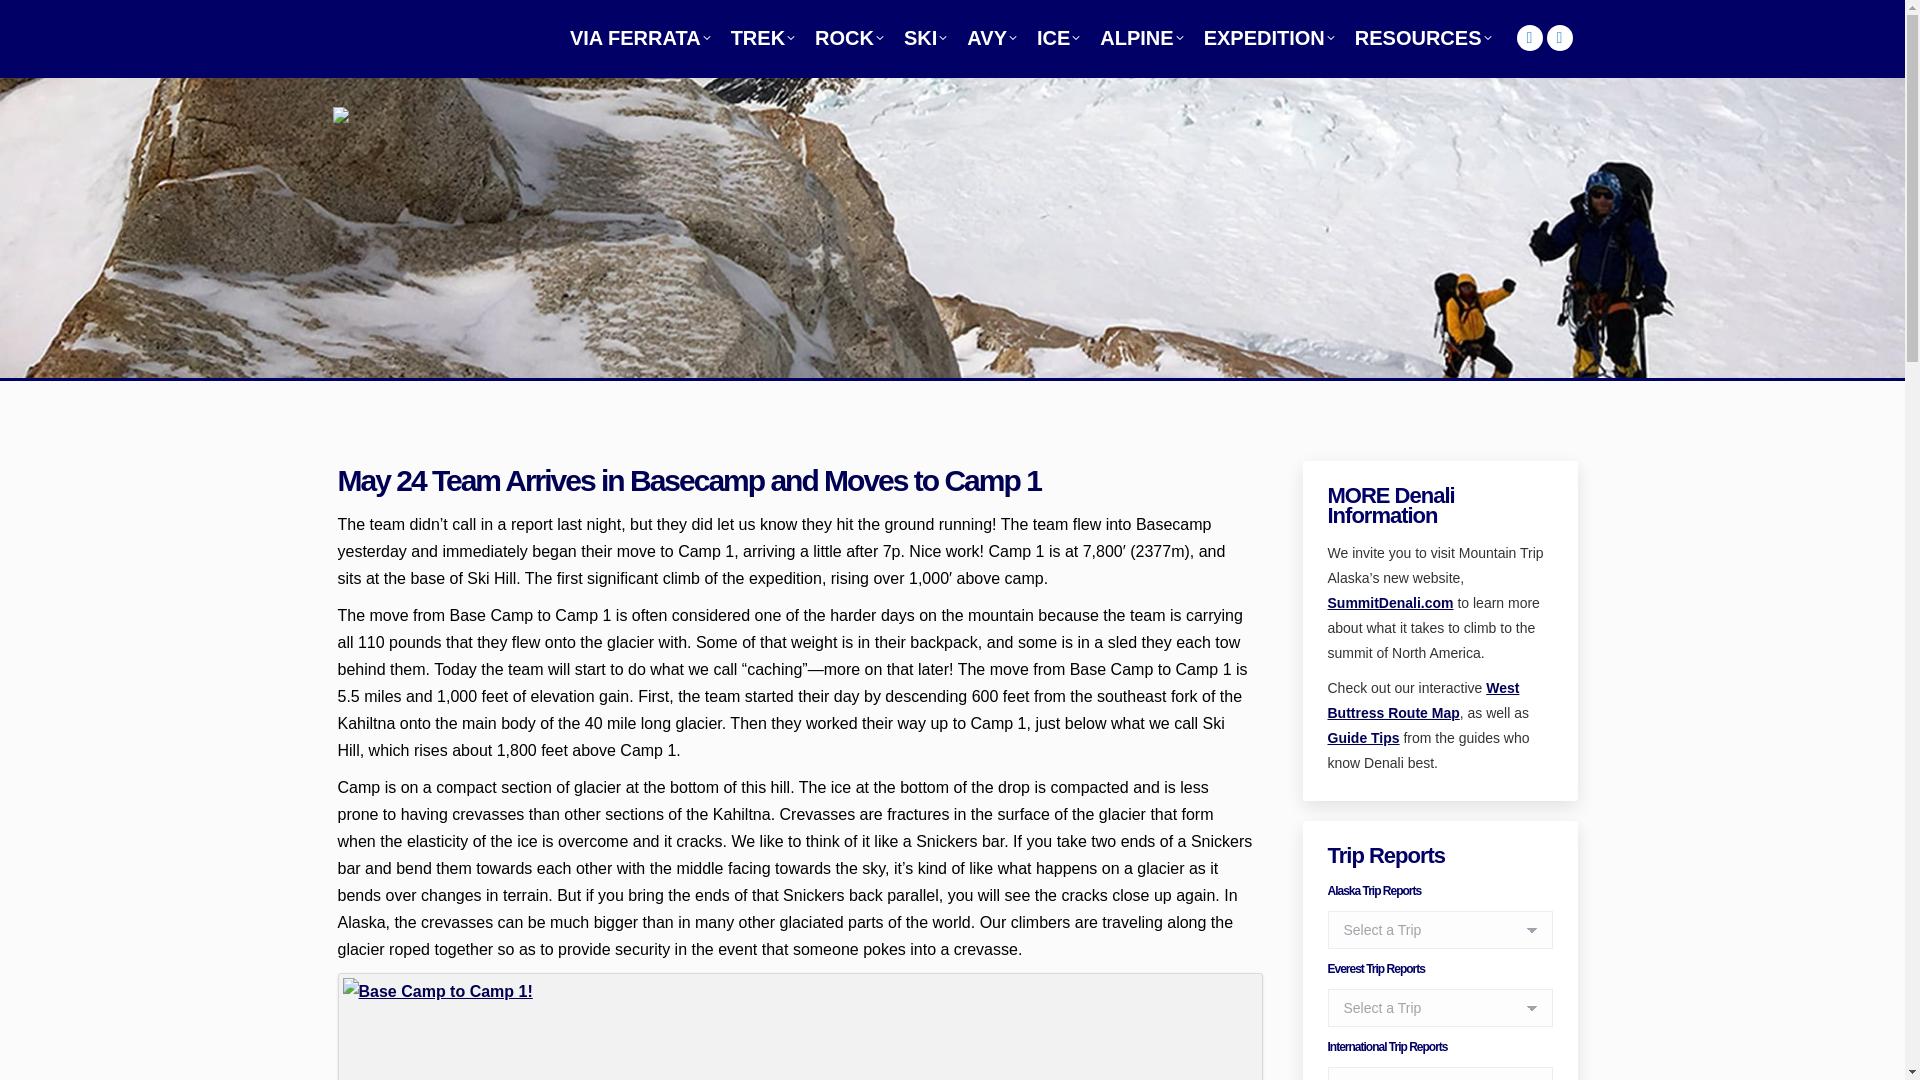 Image resolution: width=1920 pixels, height=1080 pixels. Describe the element at coordinates (849, 37) in the screenshot. I see `ROCK` at that location.